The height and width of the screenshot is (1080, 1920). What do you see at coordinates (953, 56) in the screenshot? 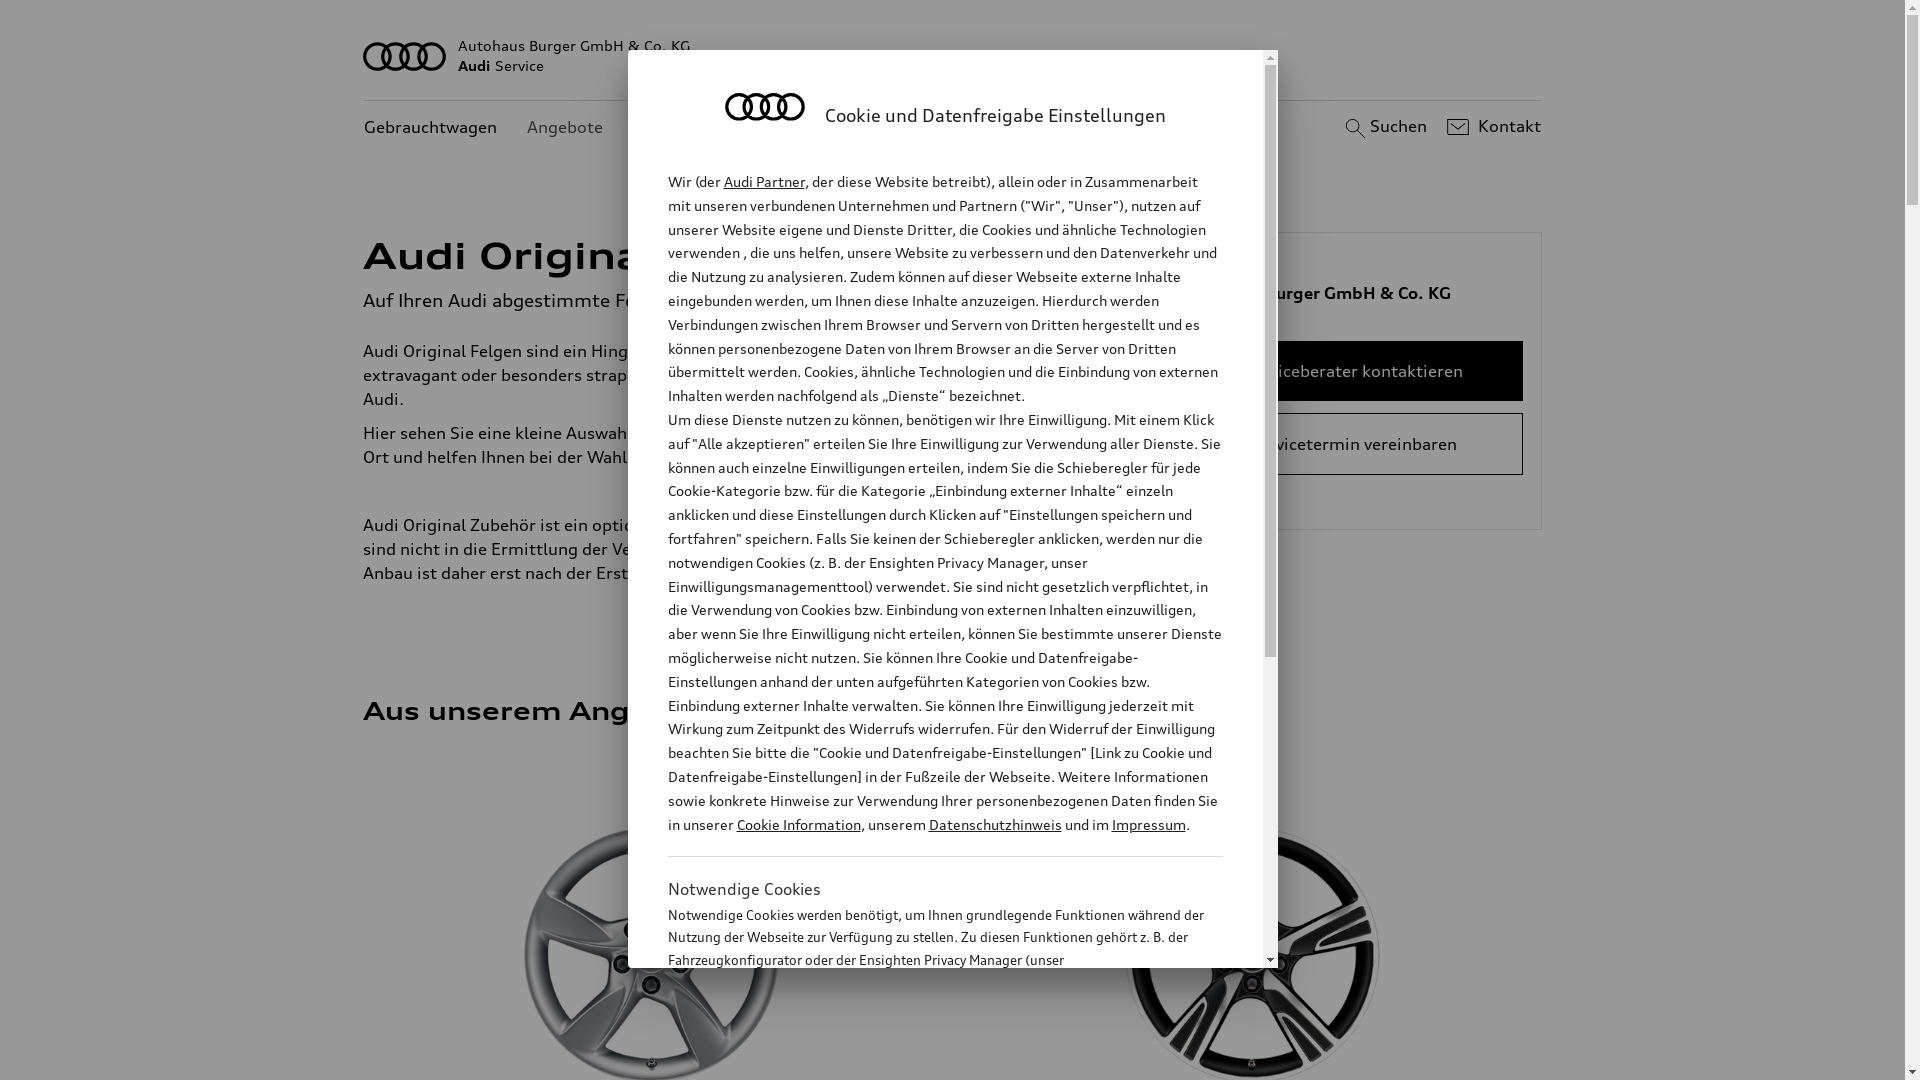
I see `Autohaus Burger GmbH & Co. KG
AudiService` at bounding box center [953, 56].